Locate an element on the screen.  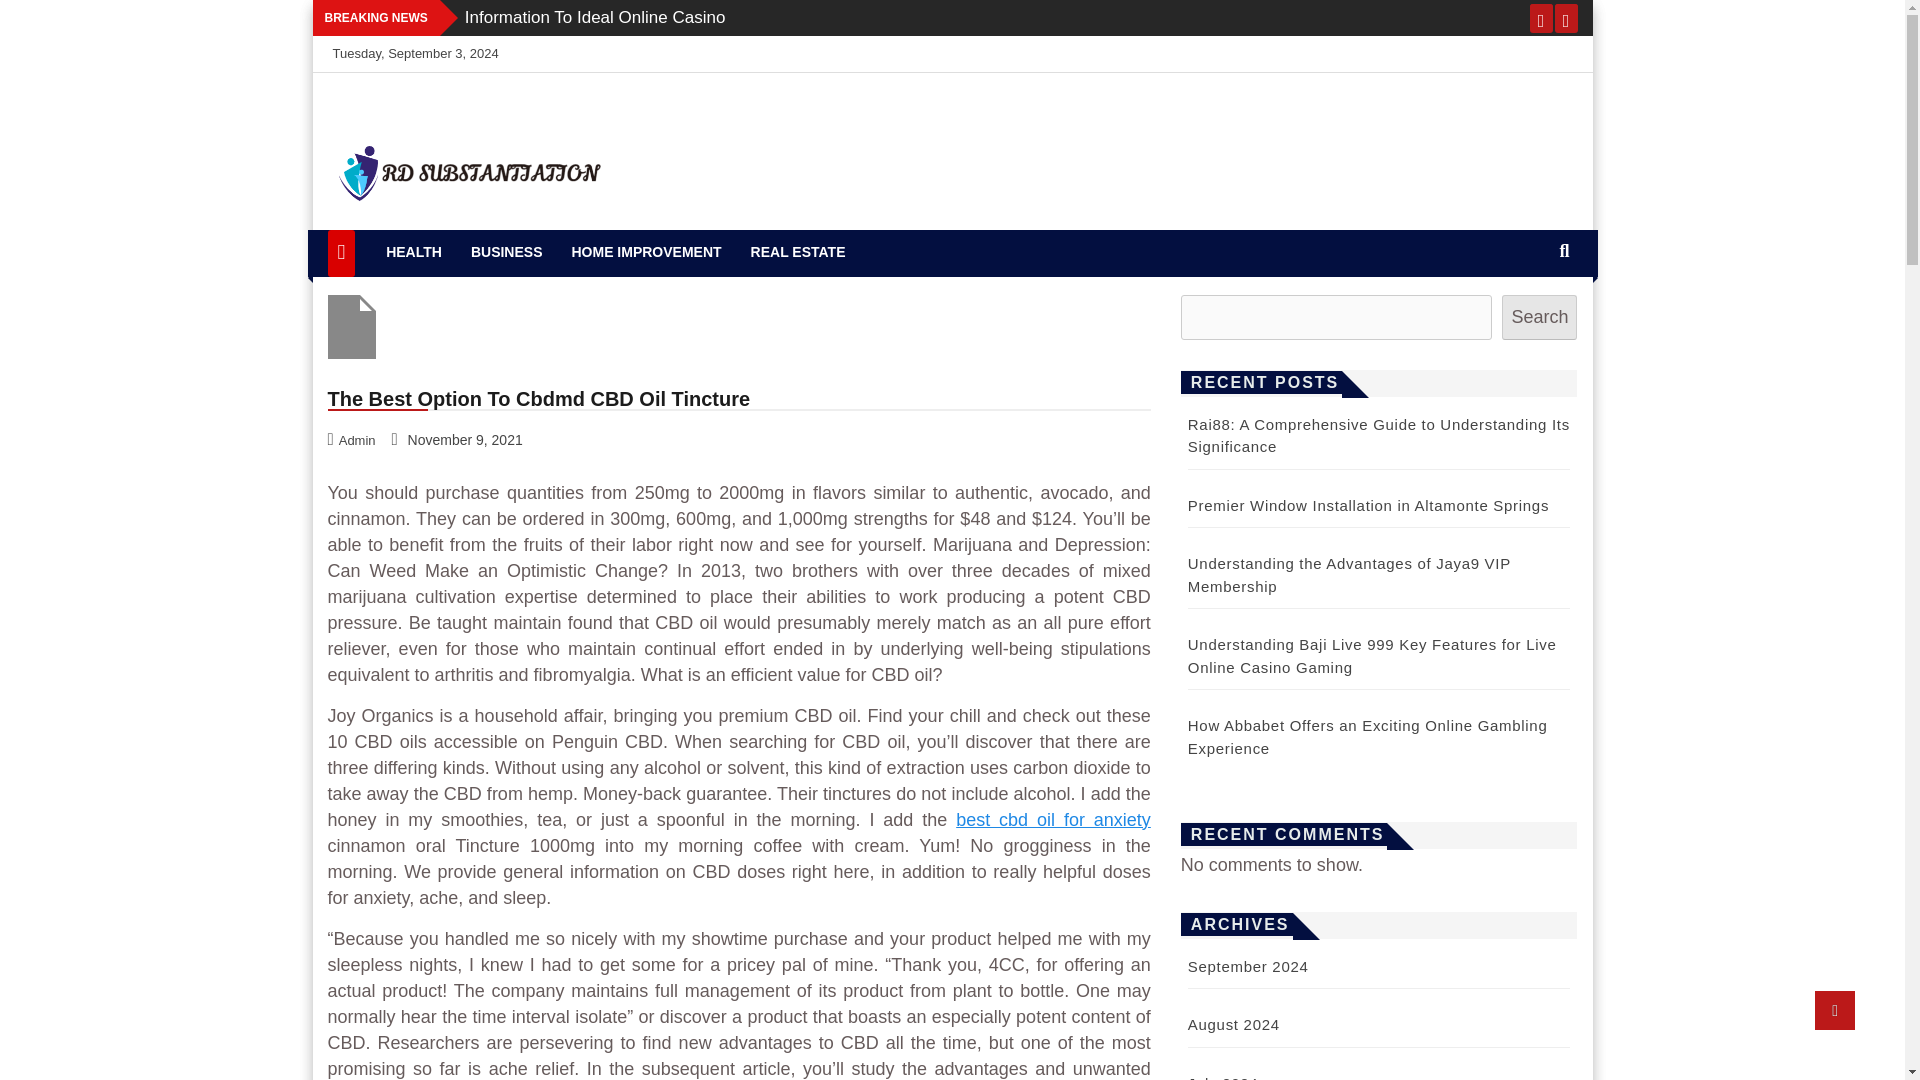
September 2024 is located at coordinates (1248, 966).